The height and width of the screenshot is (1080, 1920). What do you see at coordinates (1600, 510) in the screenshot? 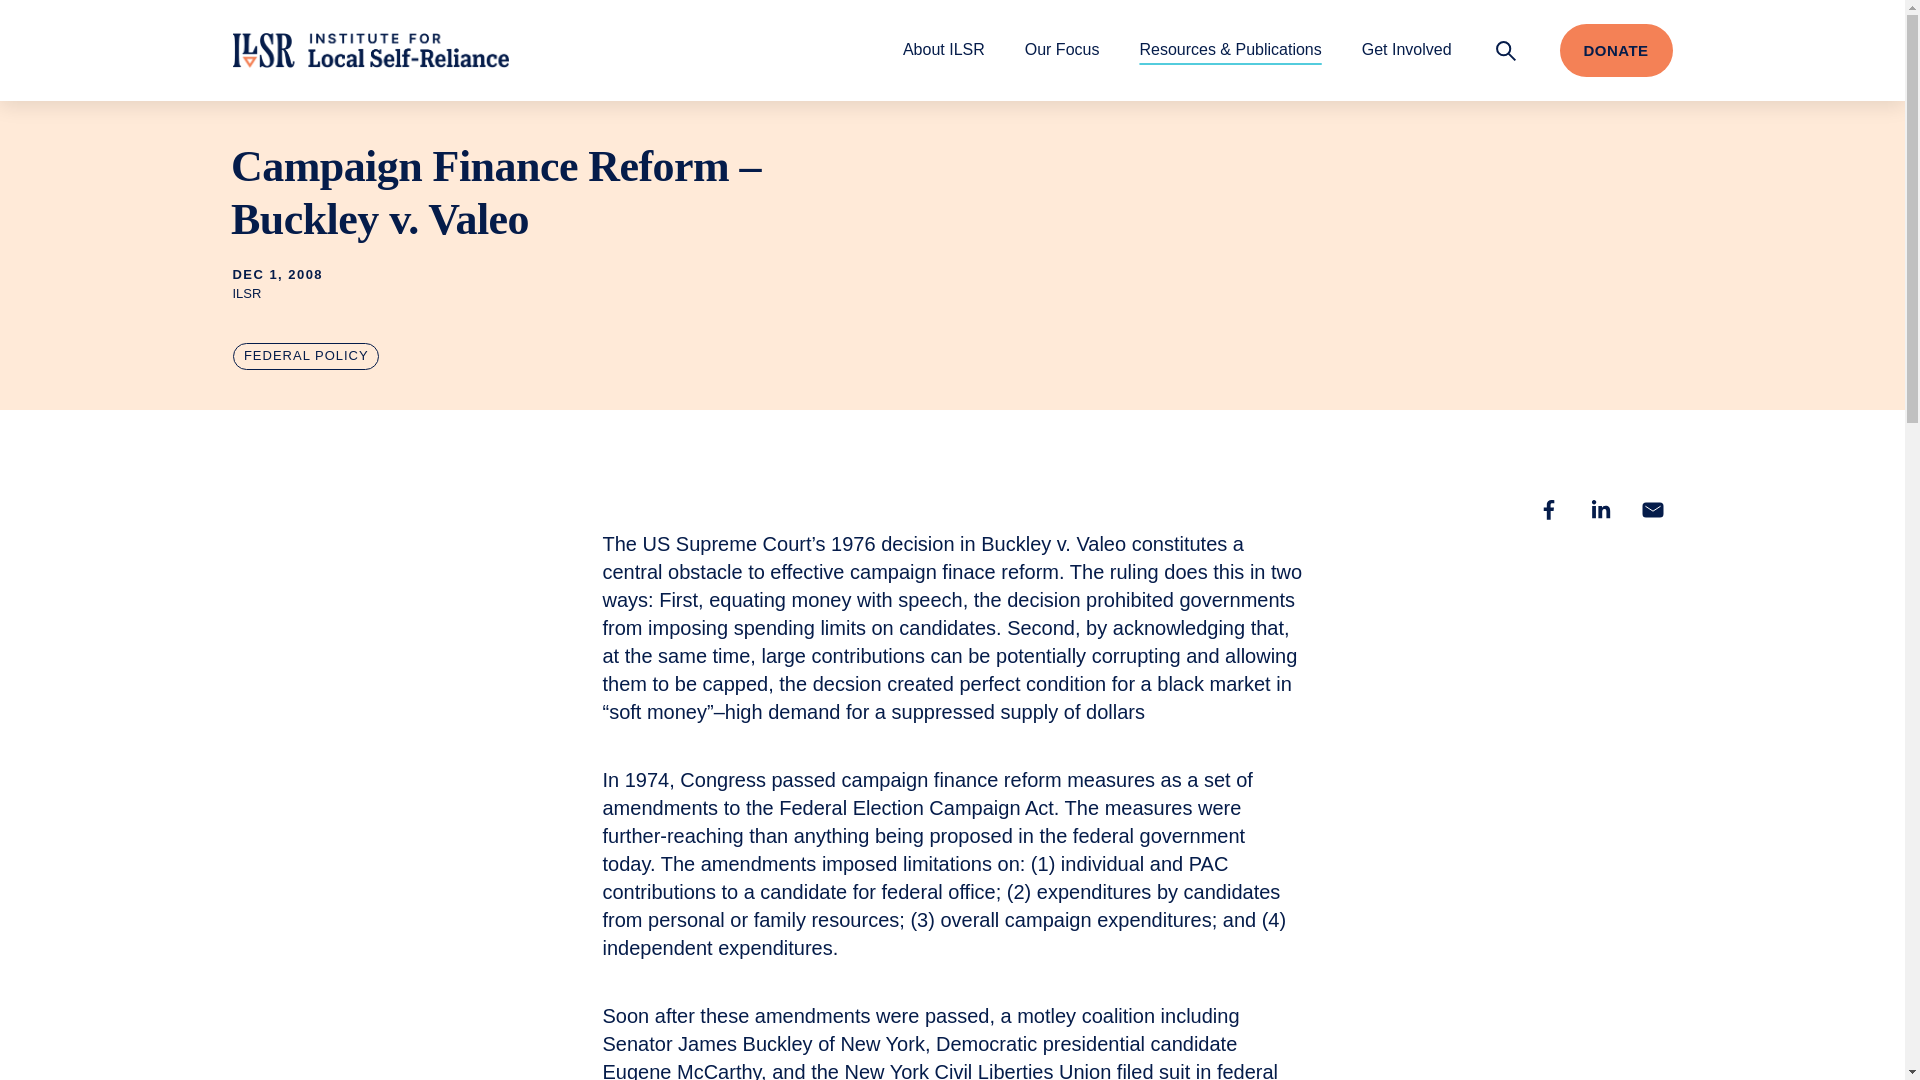
I see `LINKEDIN` at bounding box center [1600, 510].